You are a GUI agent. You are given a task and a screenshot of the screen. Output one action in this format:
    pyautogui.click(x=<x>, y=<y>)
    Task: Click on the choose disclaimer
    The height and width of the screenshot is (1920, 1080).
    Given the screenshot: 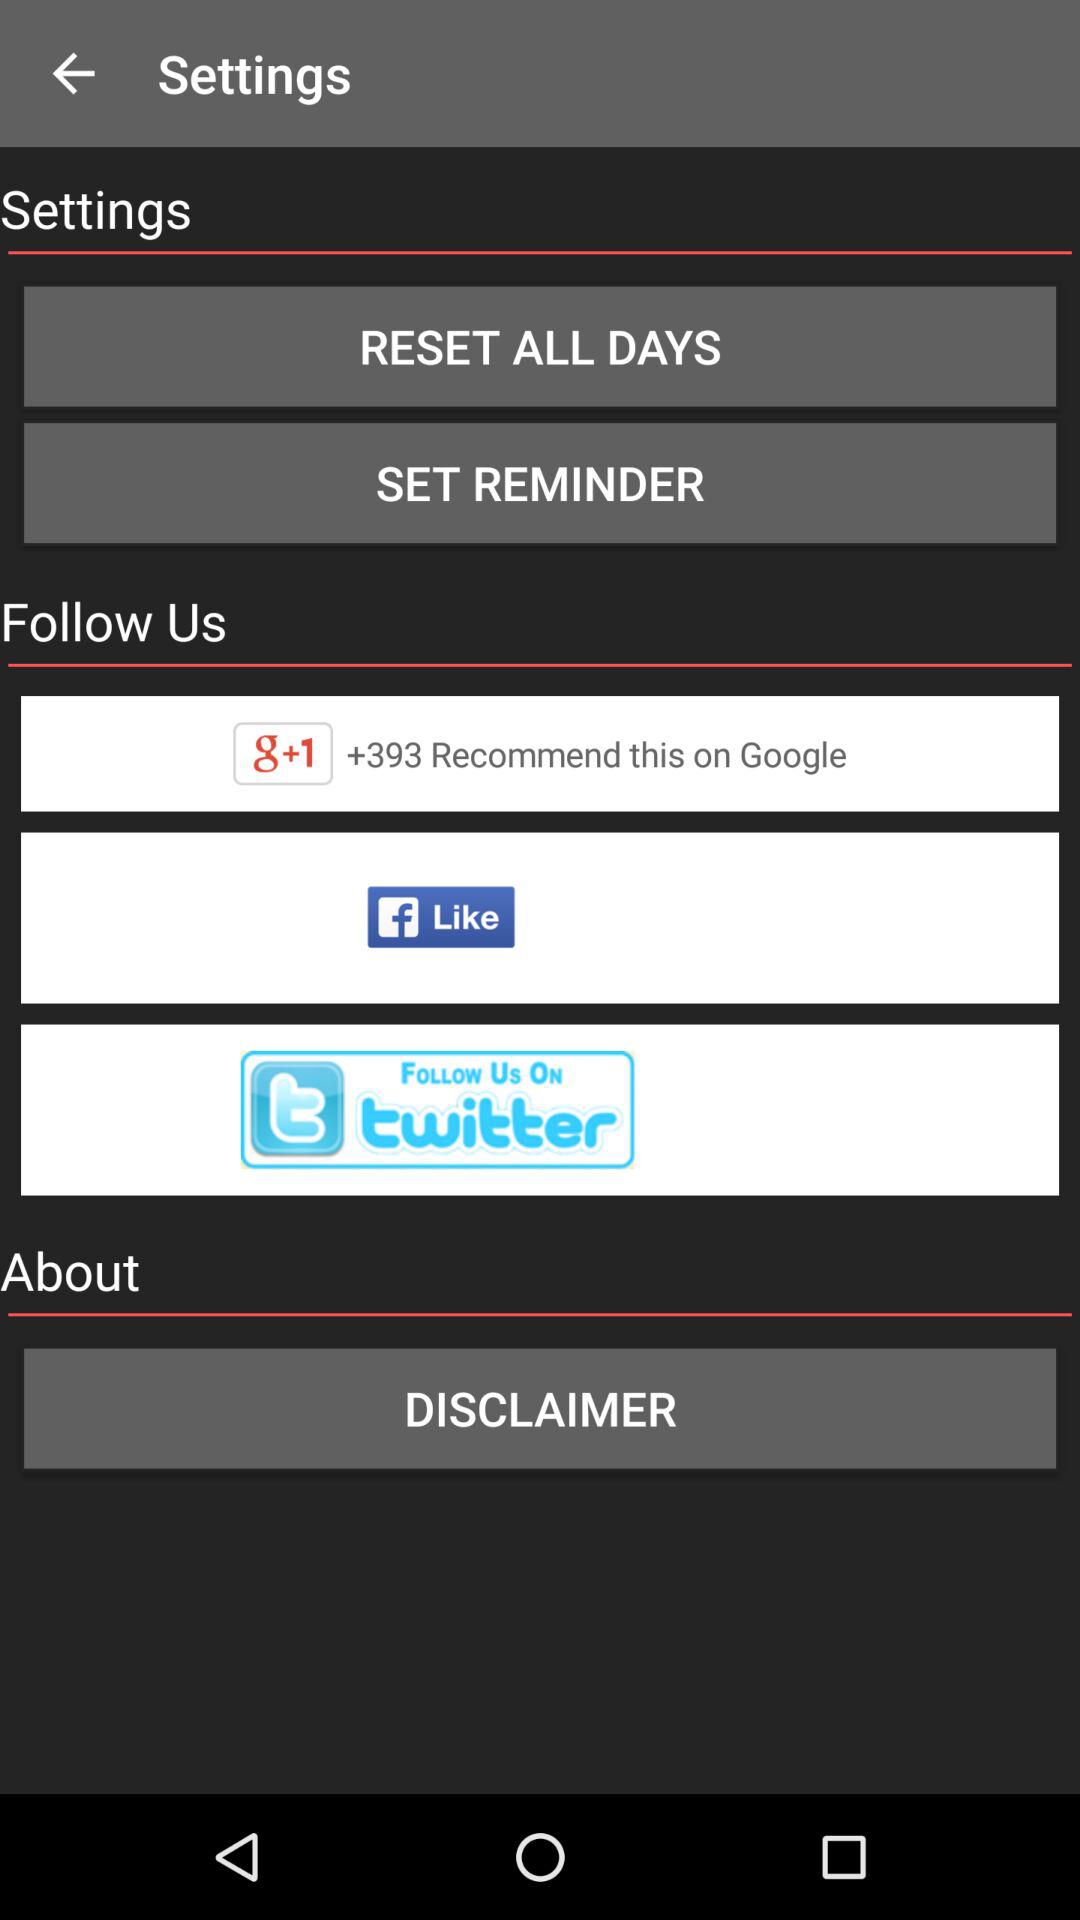 What is the action you would take?
    pyautogui.click(x=540, y=1408)
    